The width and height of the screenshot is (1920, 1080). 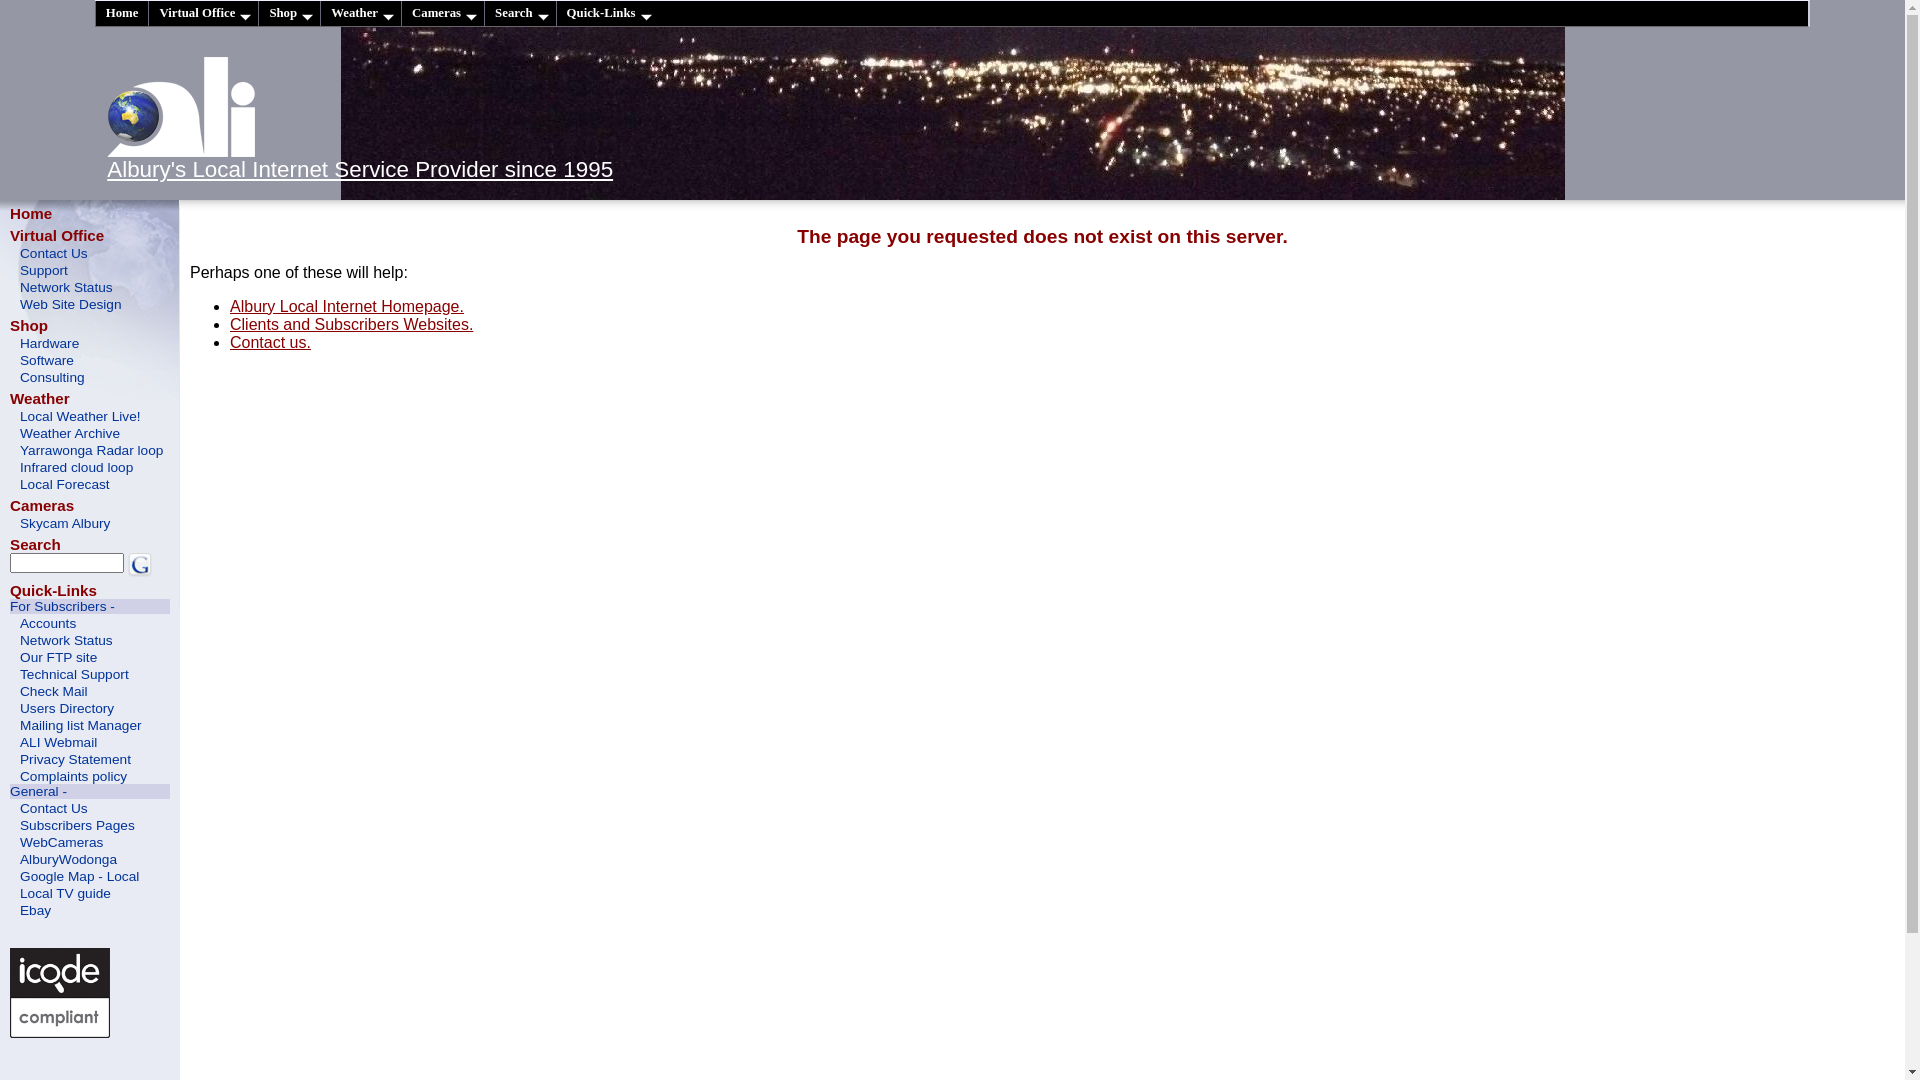 What do you see at coordinates (347, 306) in the screenshot?
I see `Albury Local Internet Homepage.` at bounding box center [347, 306].